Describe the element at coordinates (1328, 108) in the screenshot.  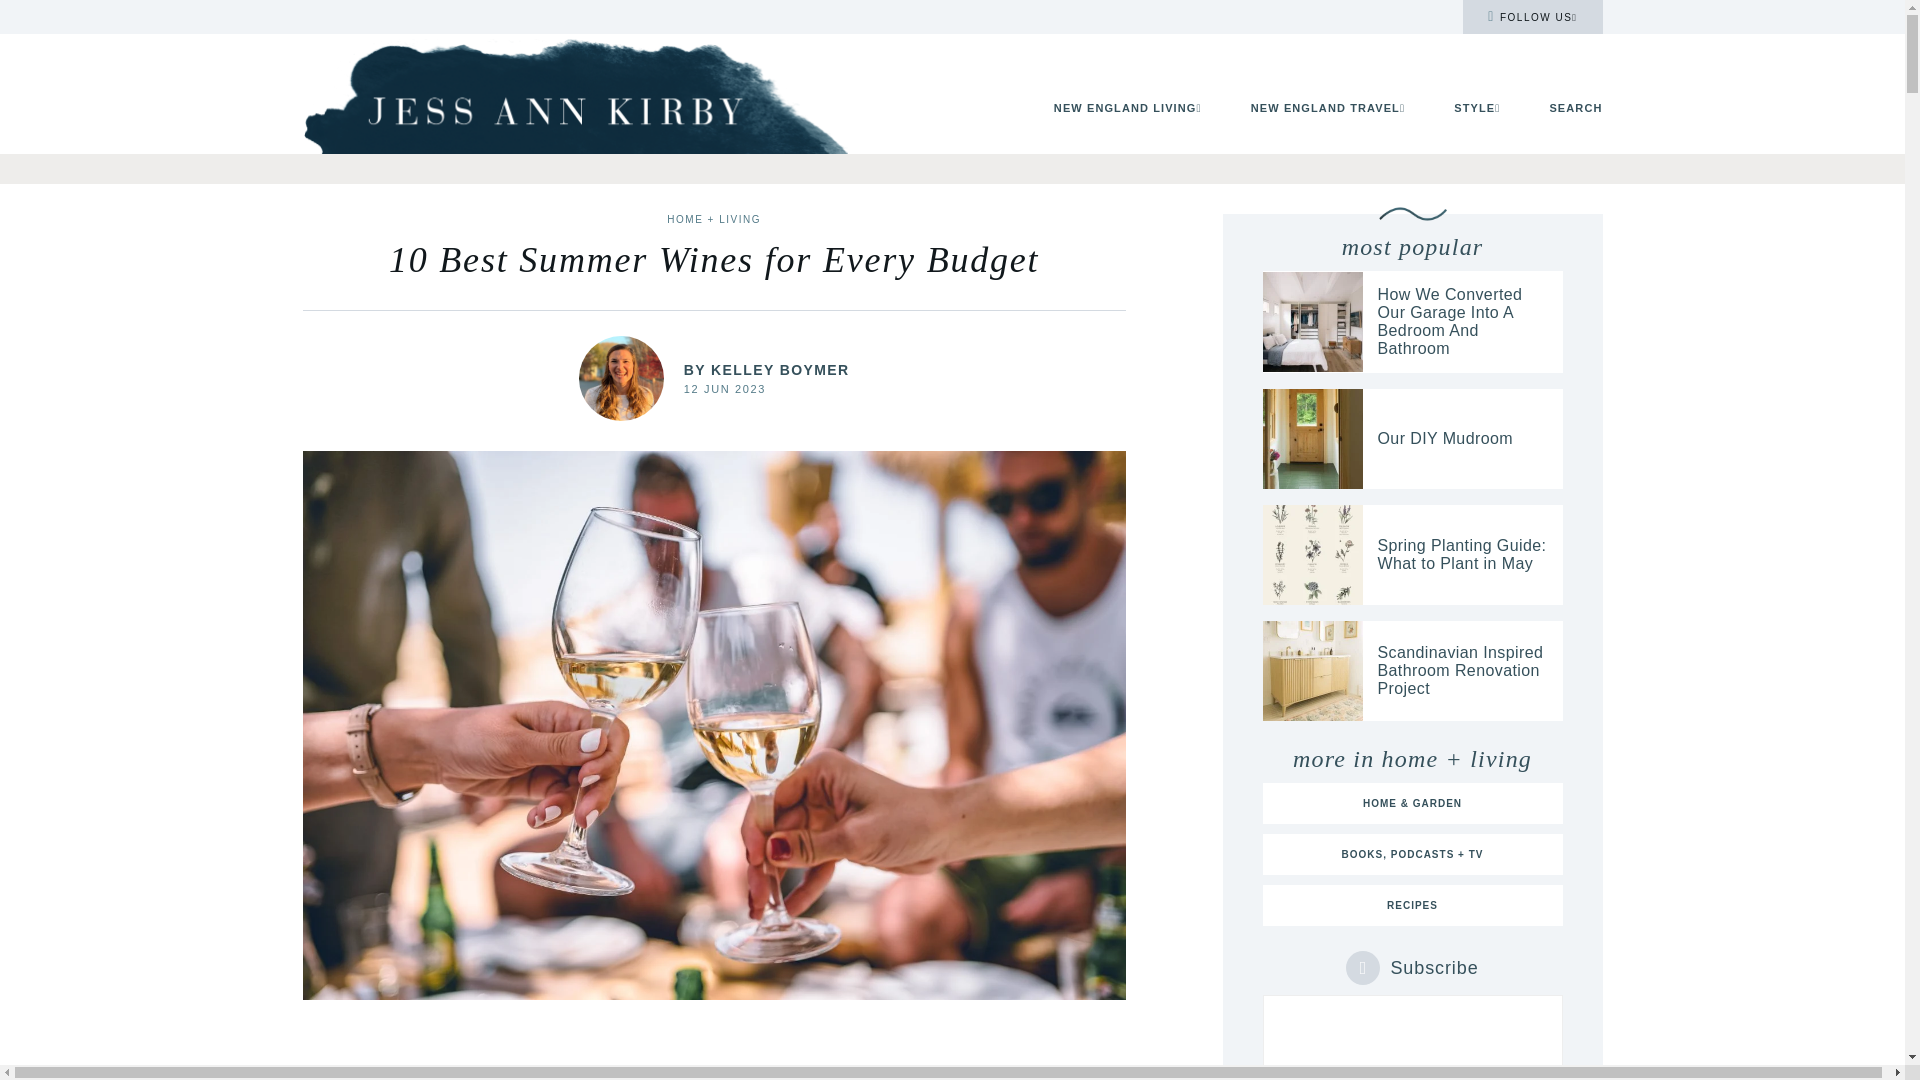
I see `NEW ENGLAND TRAVEL` at that location.